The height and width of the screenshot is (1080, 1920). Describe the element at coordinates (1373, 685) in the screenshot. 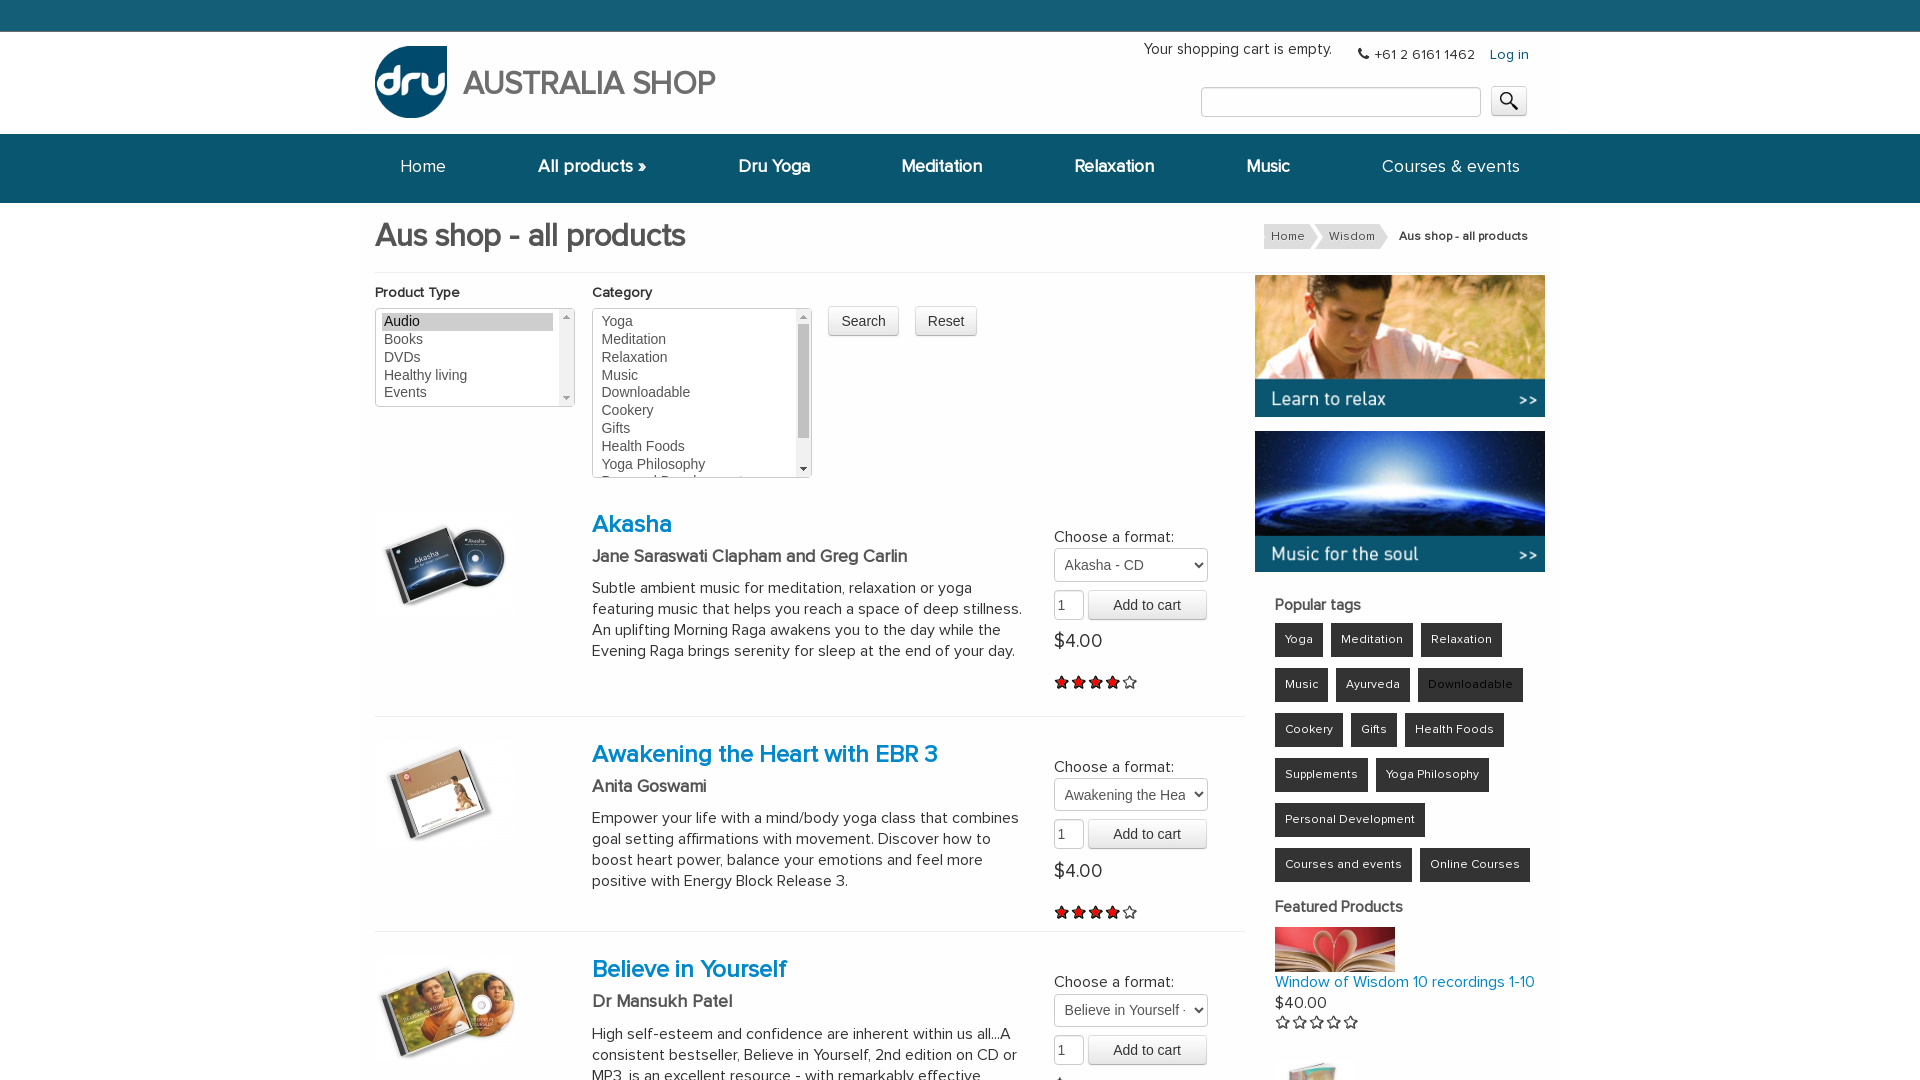

I see `Ayurveda` at that location.